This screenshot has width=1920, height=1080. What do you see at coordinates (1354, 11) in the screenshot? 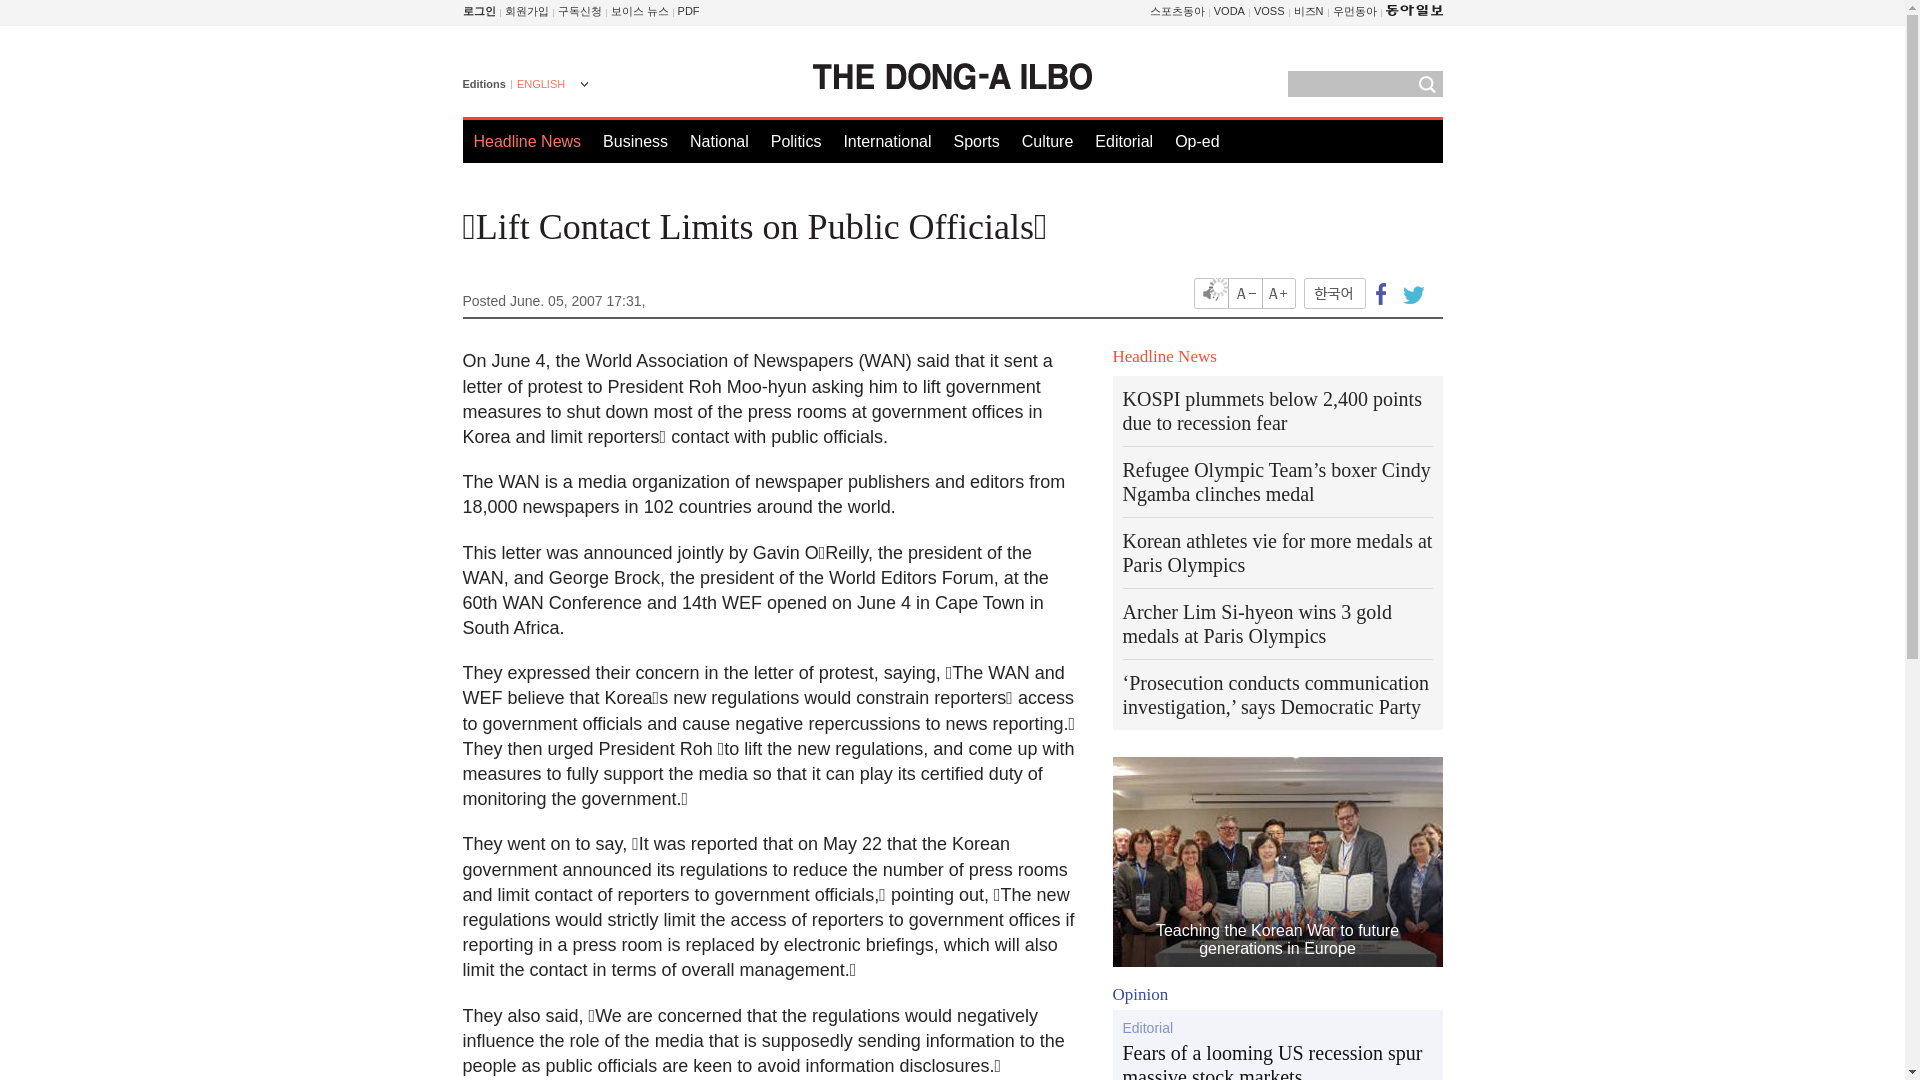
I see `WOMAN` at bounding box center [1354, 11].